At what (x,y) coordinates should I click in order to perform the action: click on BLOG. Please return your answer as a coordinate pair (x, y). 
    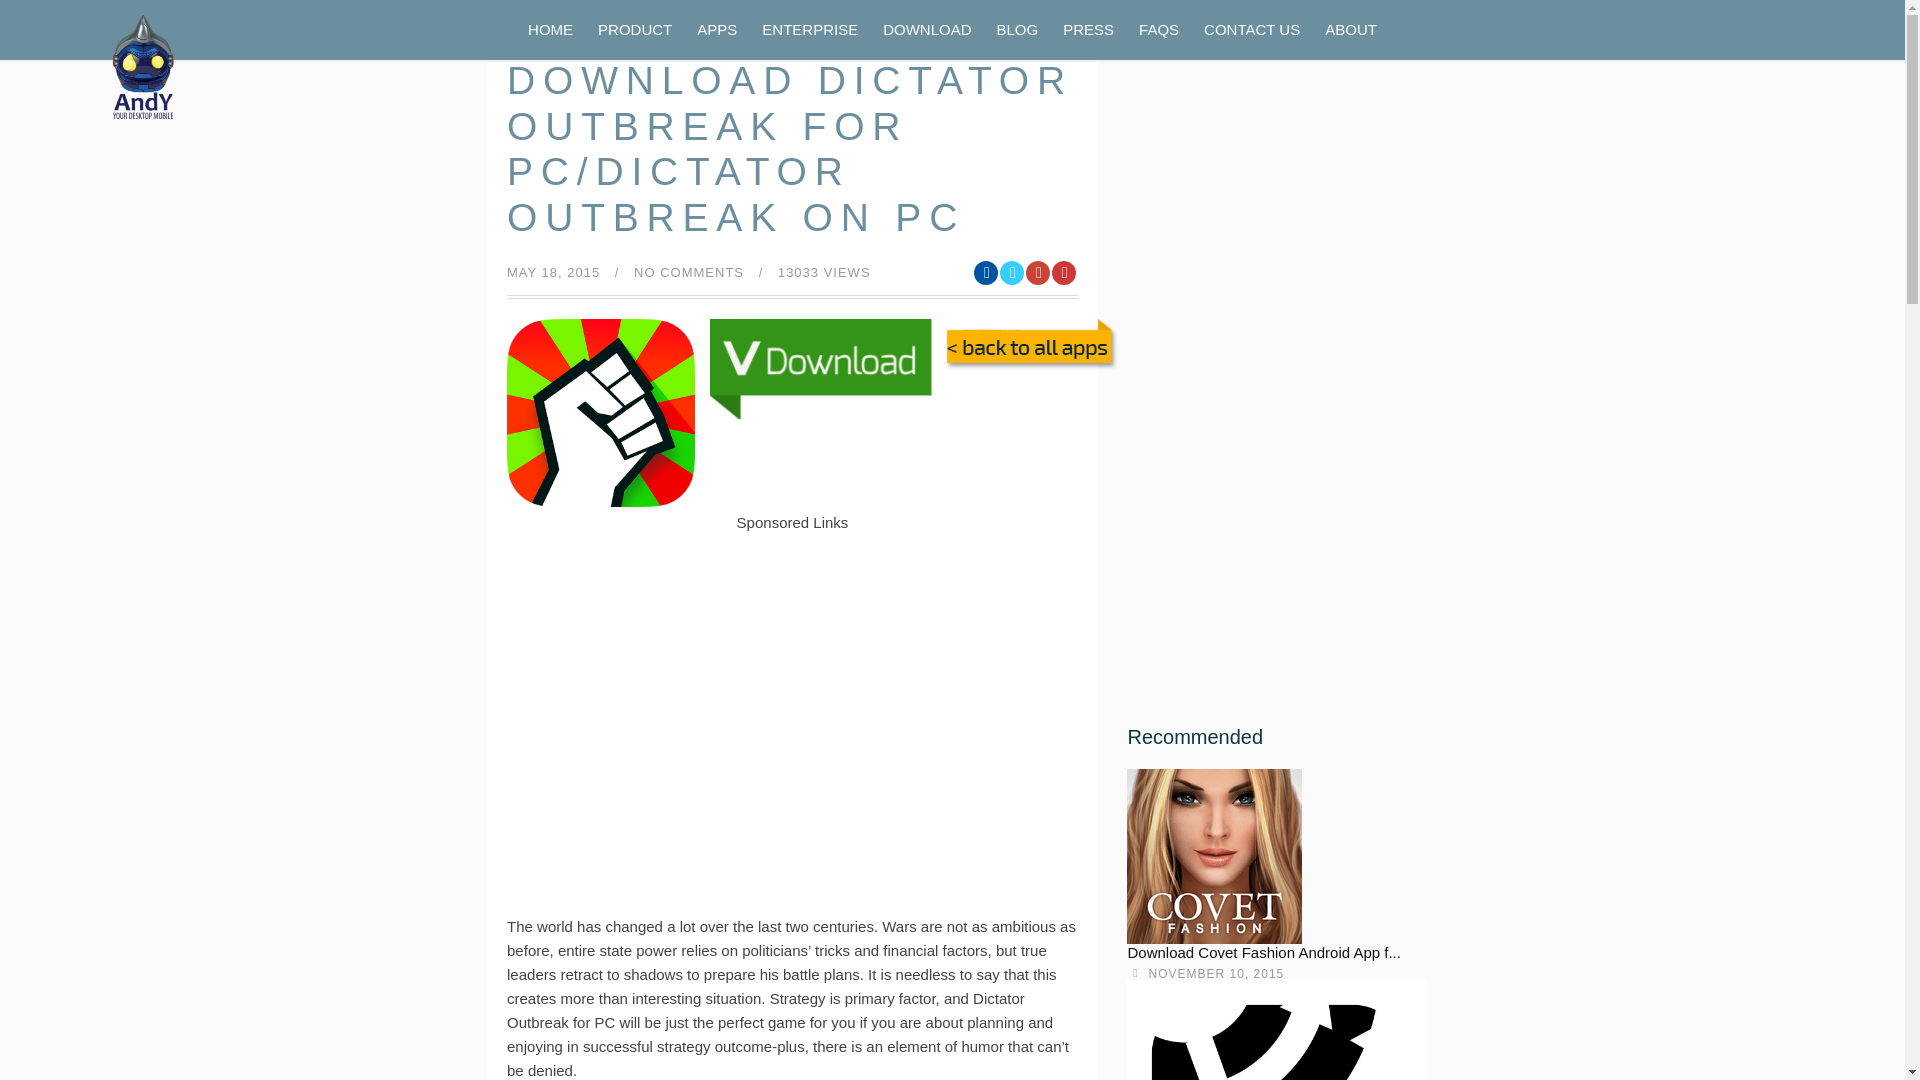
    Looking at the image, I should click on (1017, 28).